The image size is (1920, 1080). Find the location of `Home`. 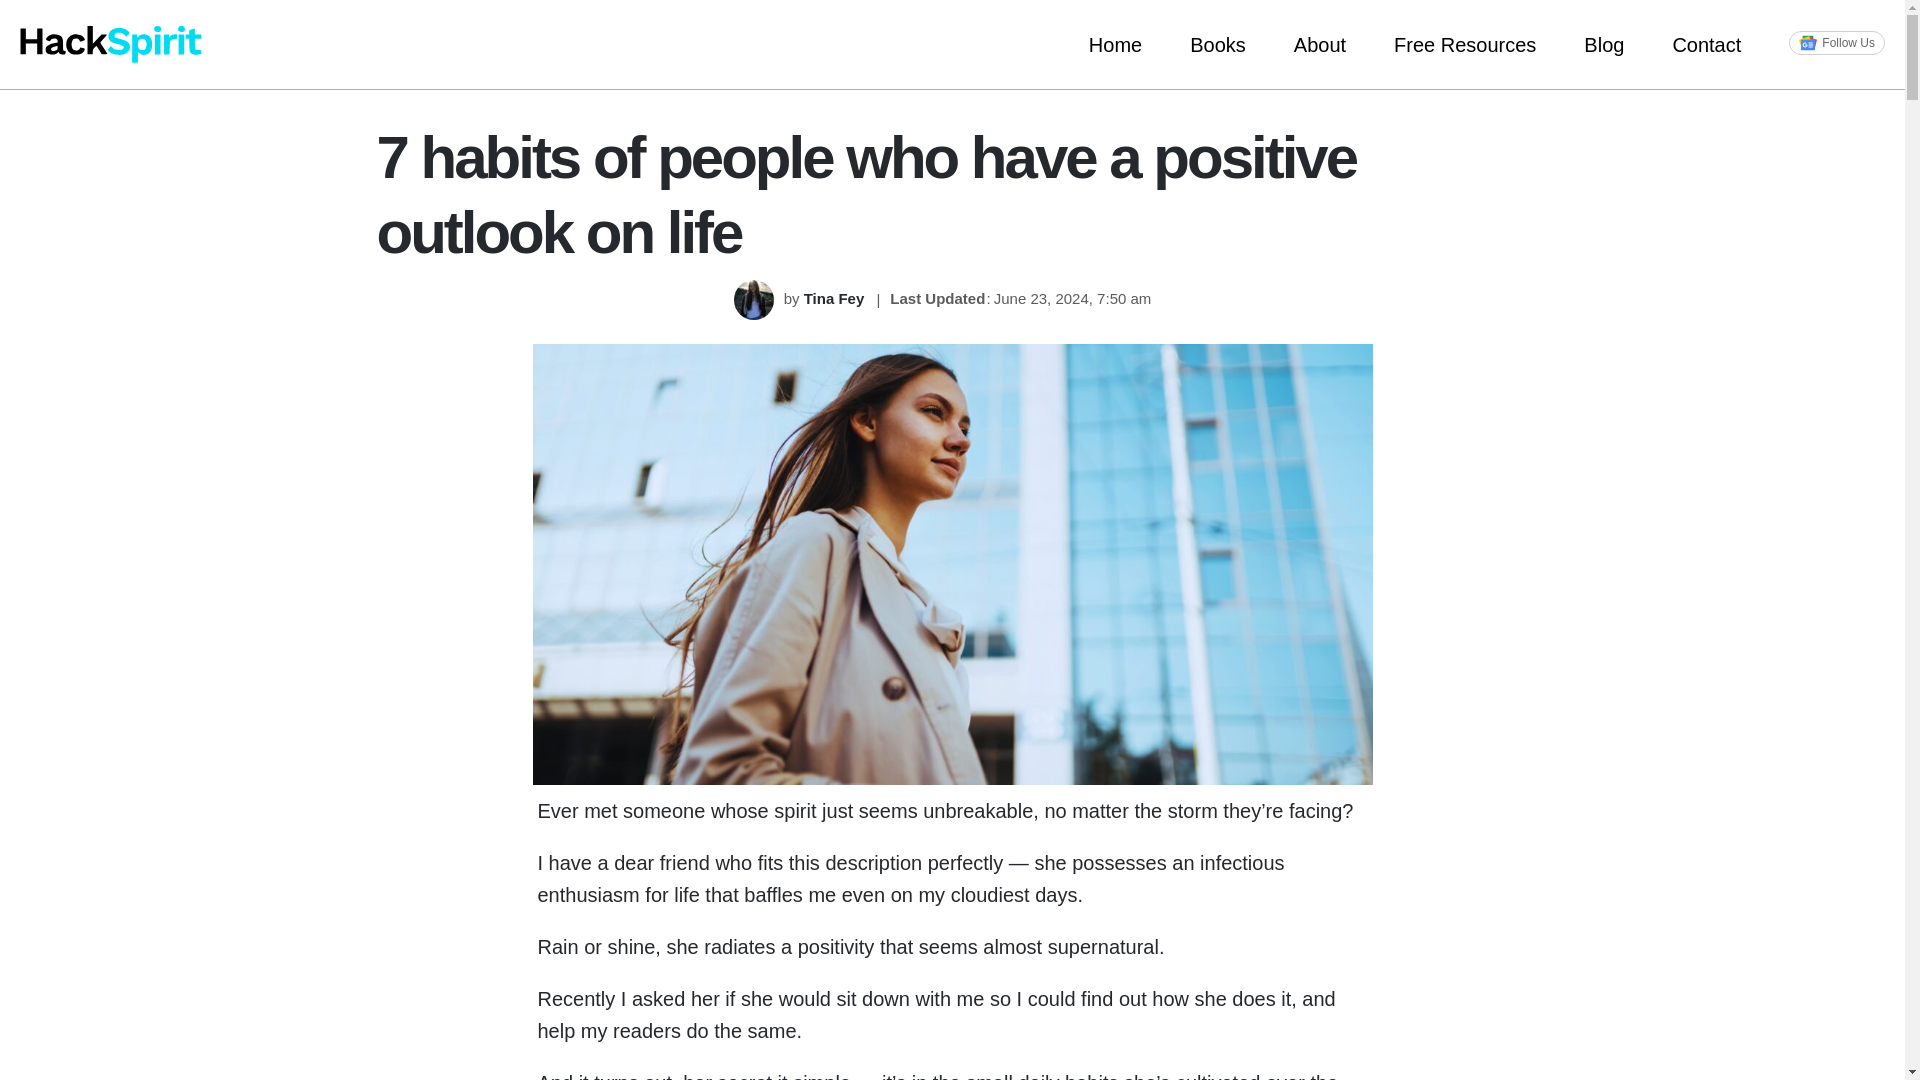

Home is located at coordinates (1115, 44).